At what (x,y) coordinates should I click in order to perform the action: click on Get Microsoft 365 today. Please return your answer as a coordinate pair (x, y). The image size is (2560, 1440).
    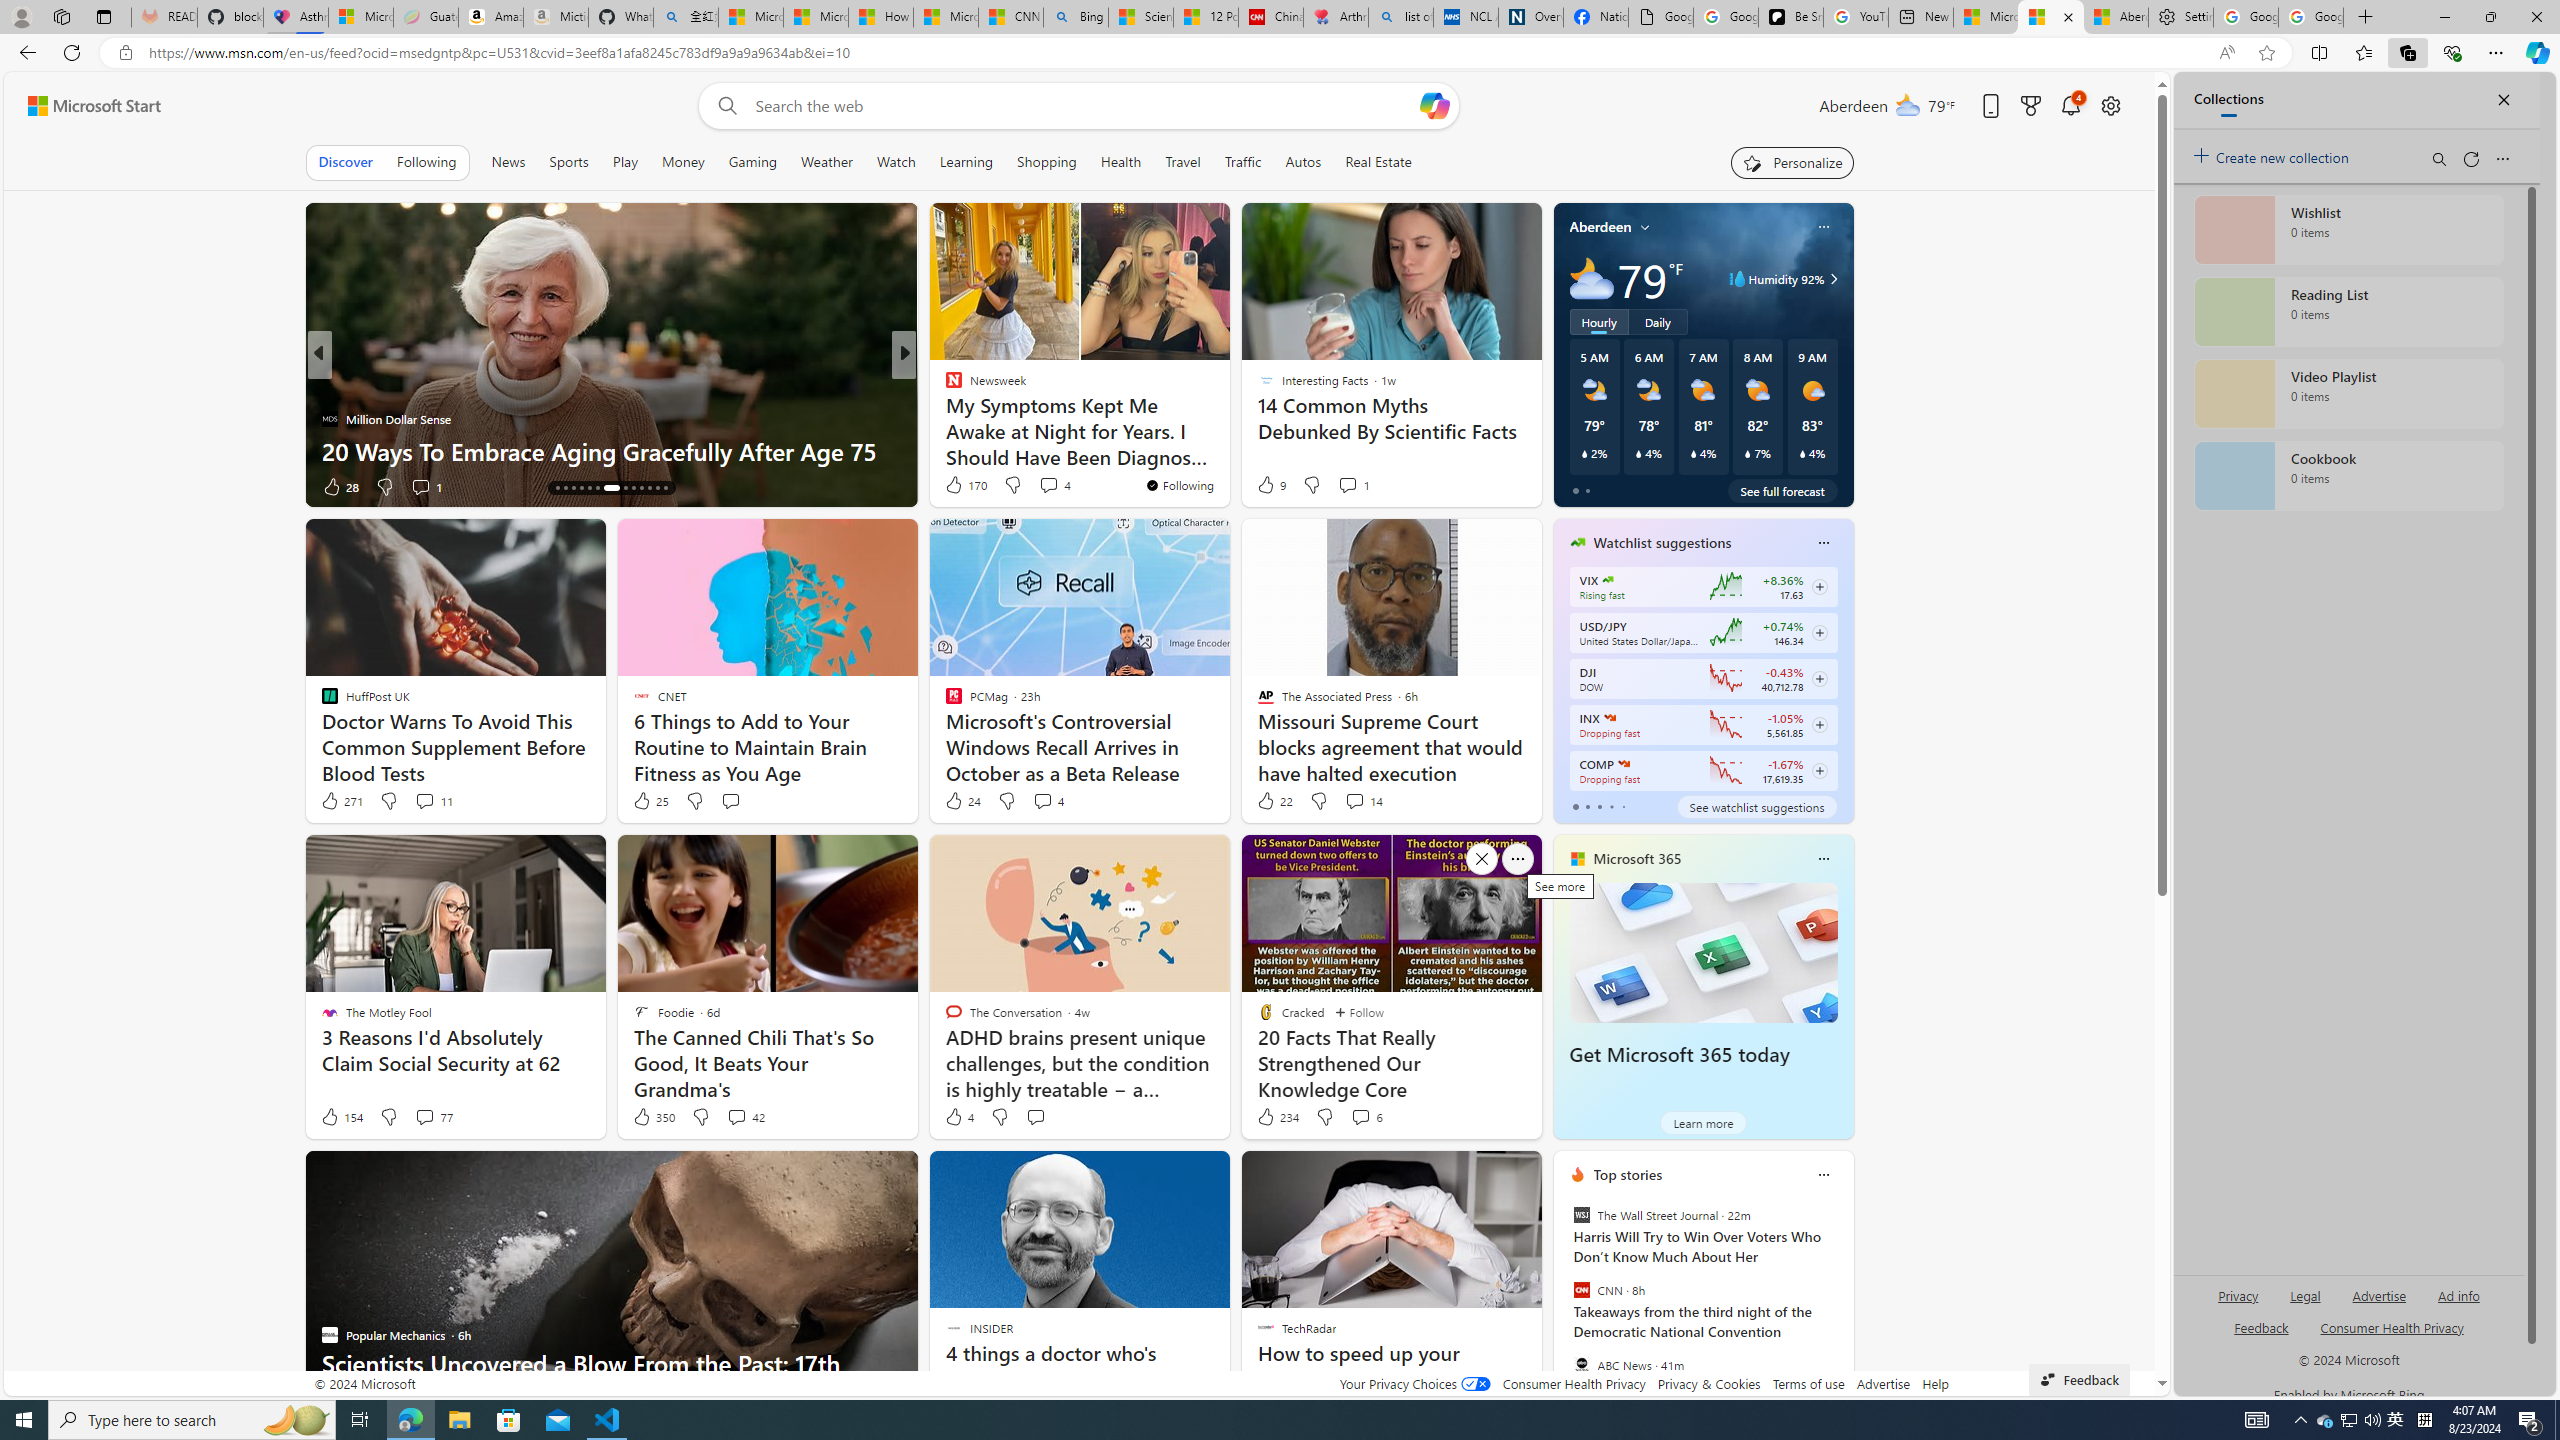
    Looking at the image, I should click on (1704, 952).